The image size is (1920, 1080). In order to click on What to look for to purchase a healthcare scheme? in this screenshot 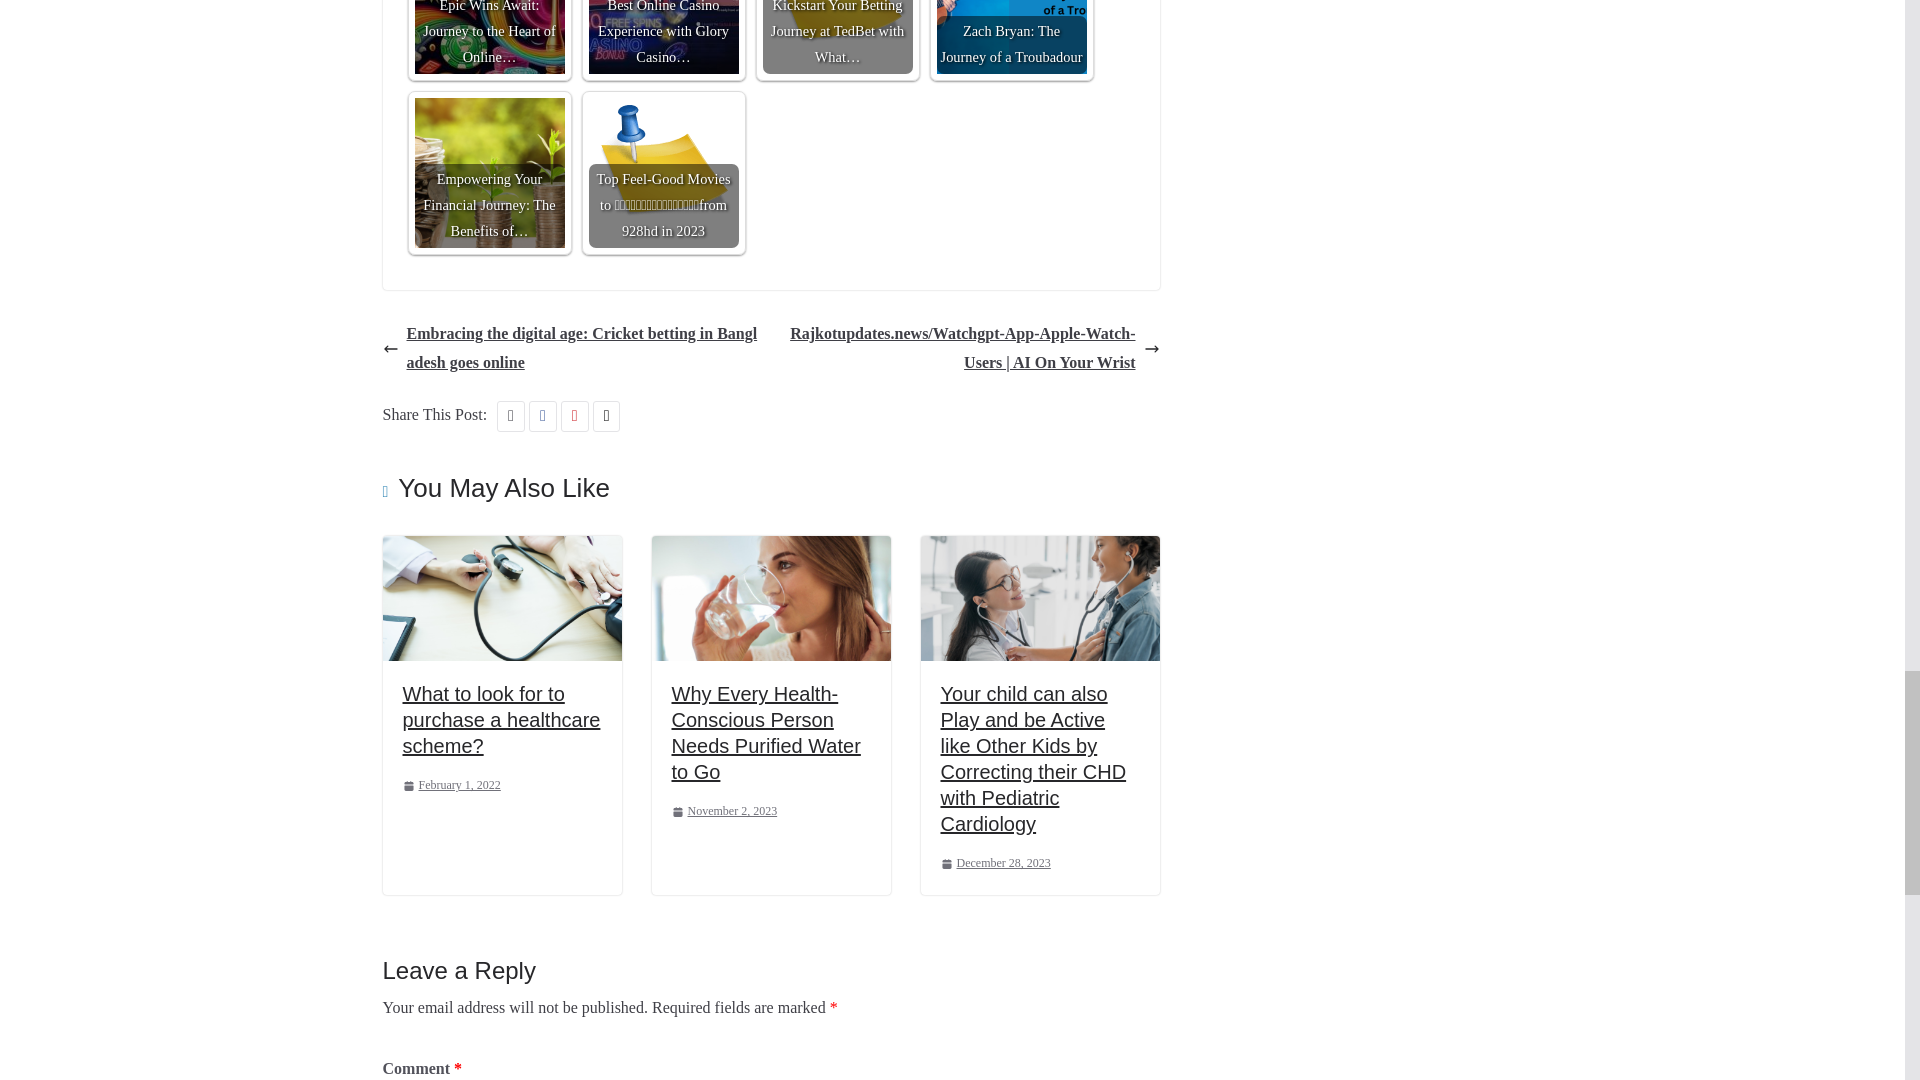, I will do `click(500, 720)`.